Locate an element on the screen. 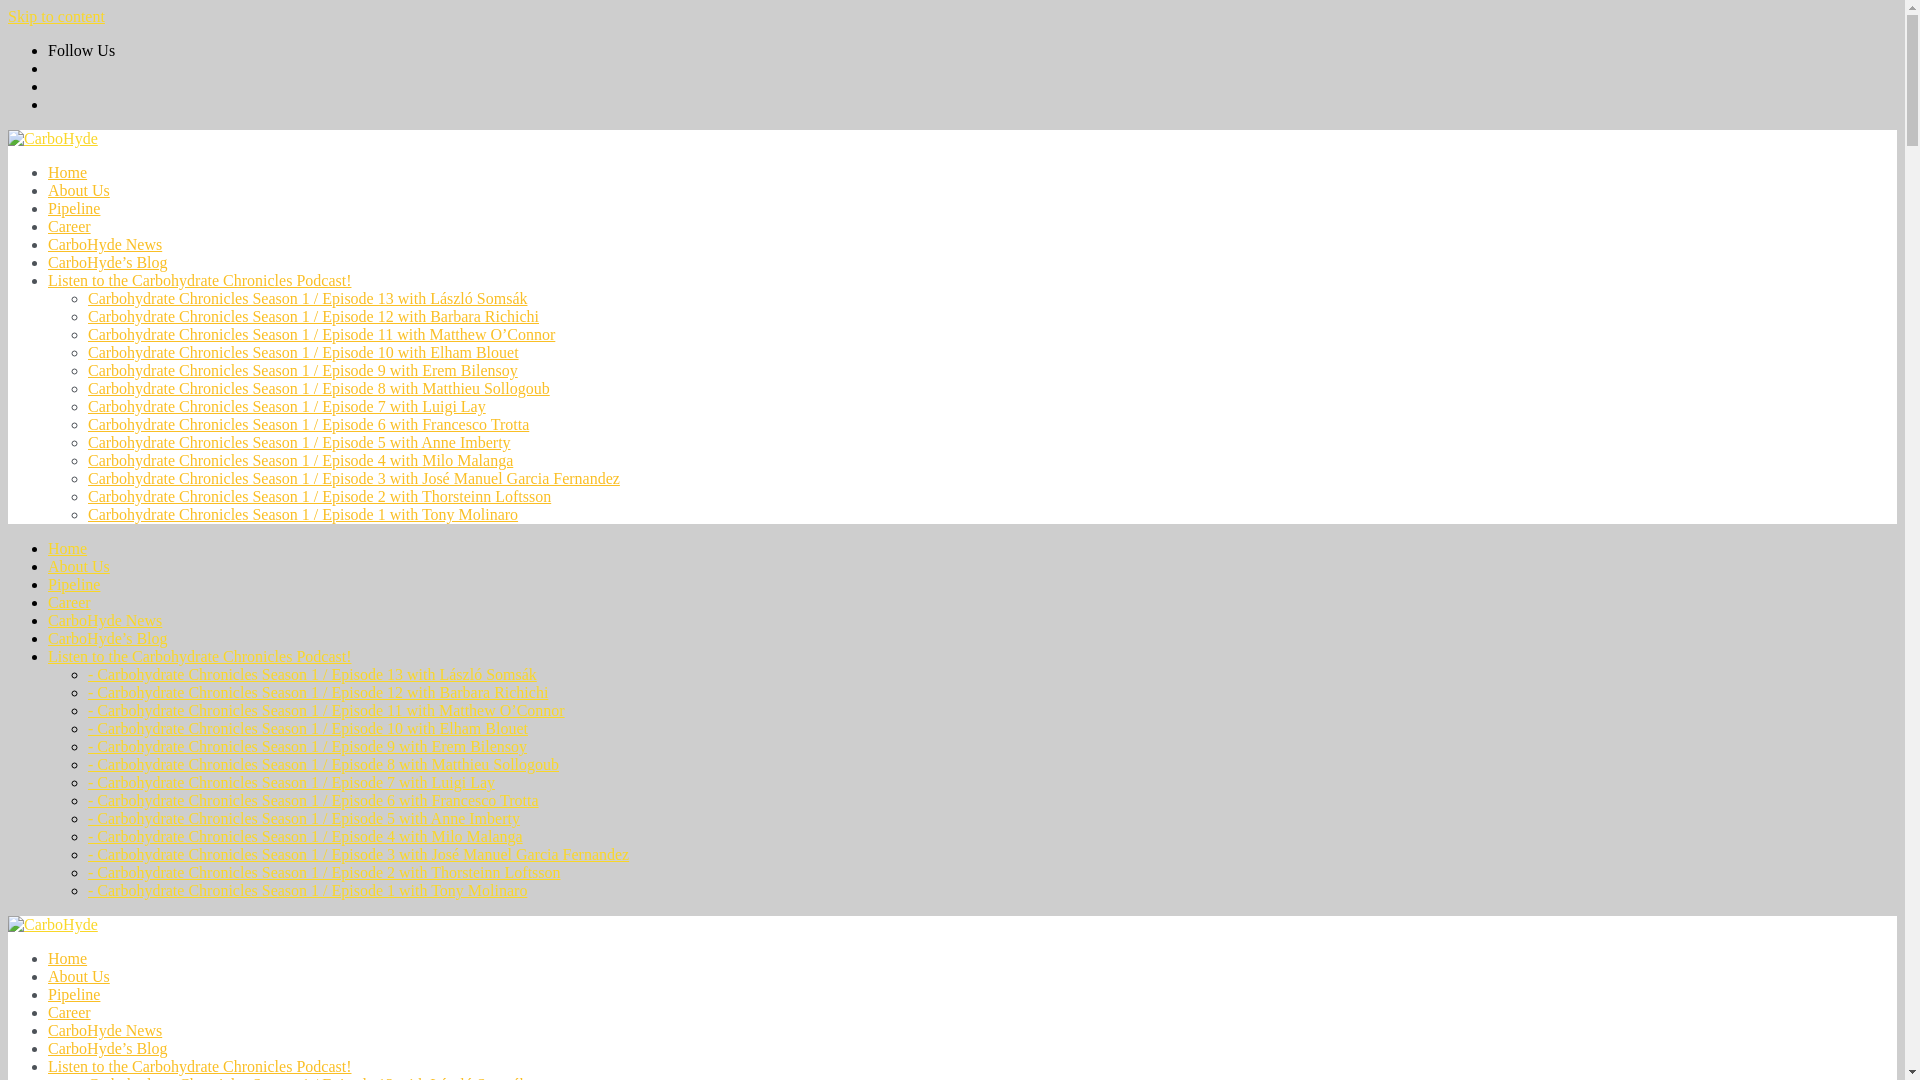  About Us is located at coordinates (78, 566).